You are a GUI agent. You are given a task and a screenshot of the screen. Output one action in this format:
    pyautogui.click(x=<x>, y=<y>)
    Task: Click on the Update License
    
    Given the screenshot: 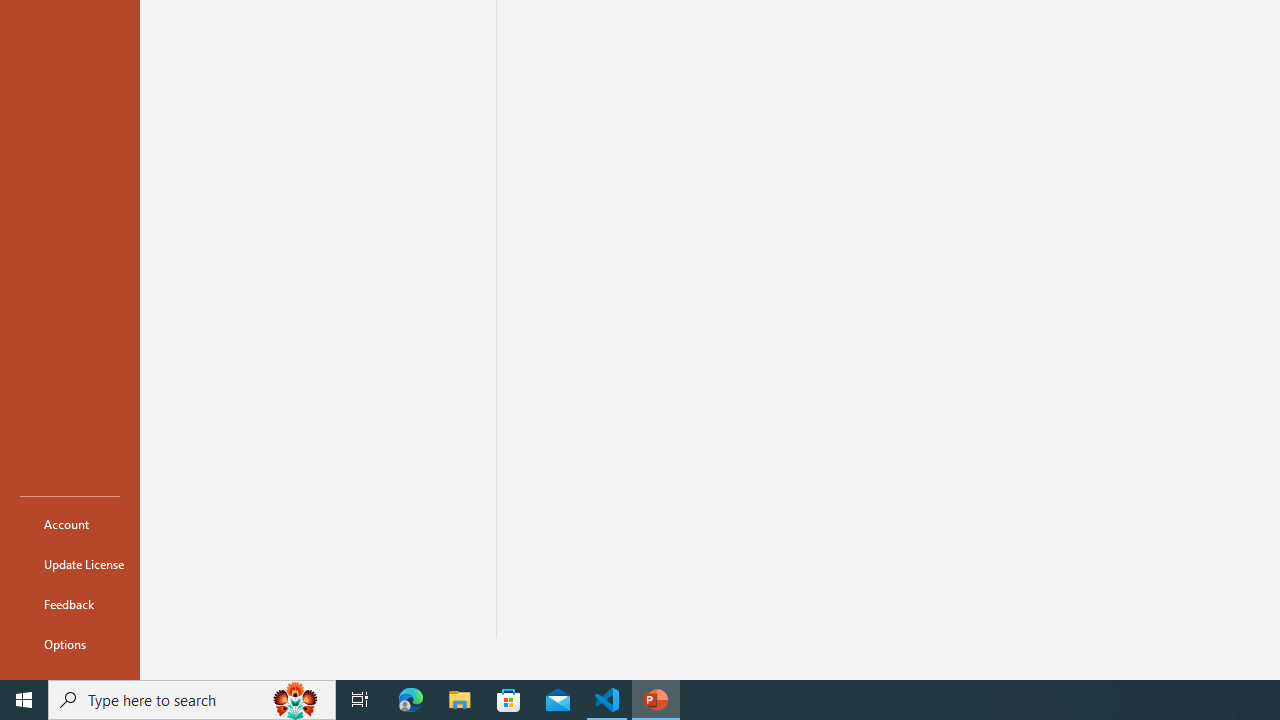 What is the action you would take?
    pyautogui.click(x=70, y=564)
    